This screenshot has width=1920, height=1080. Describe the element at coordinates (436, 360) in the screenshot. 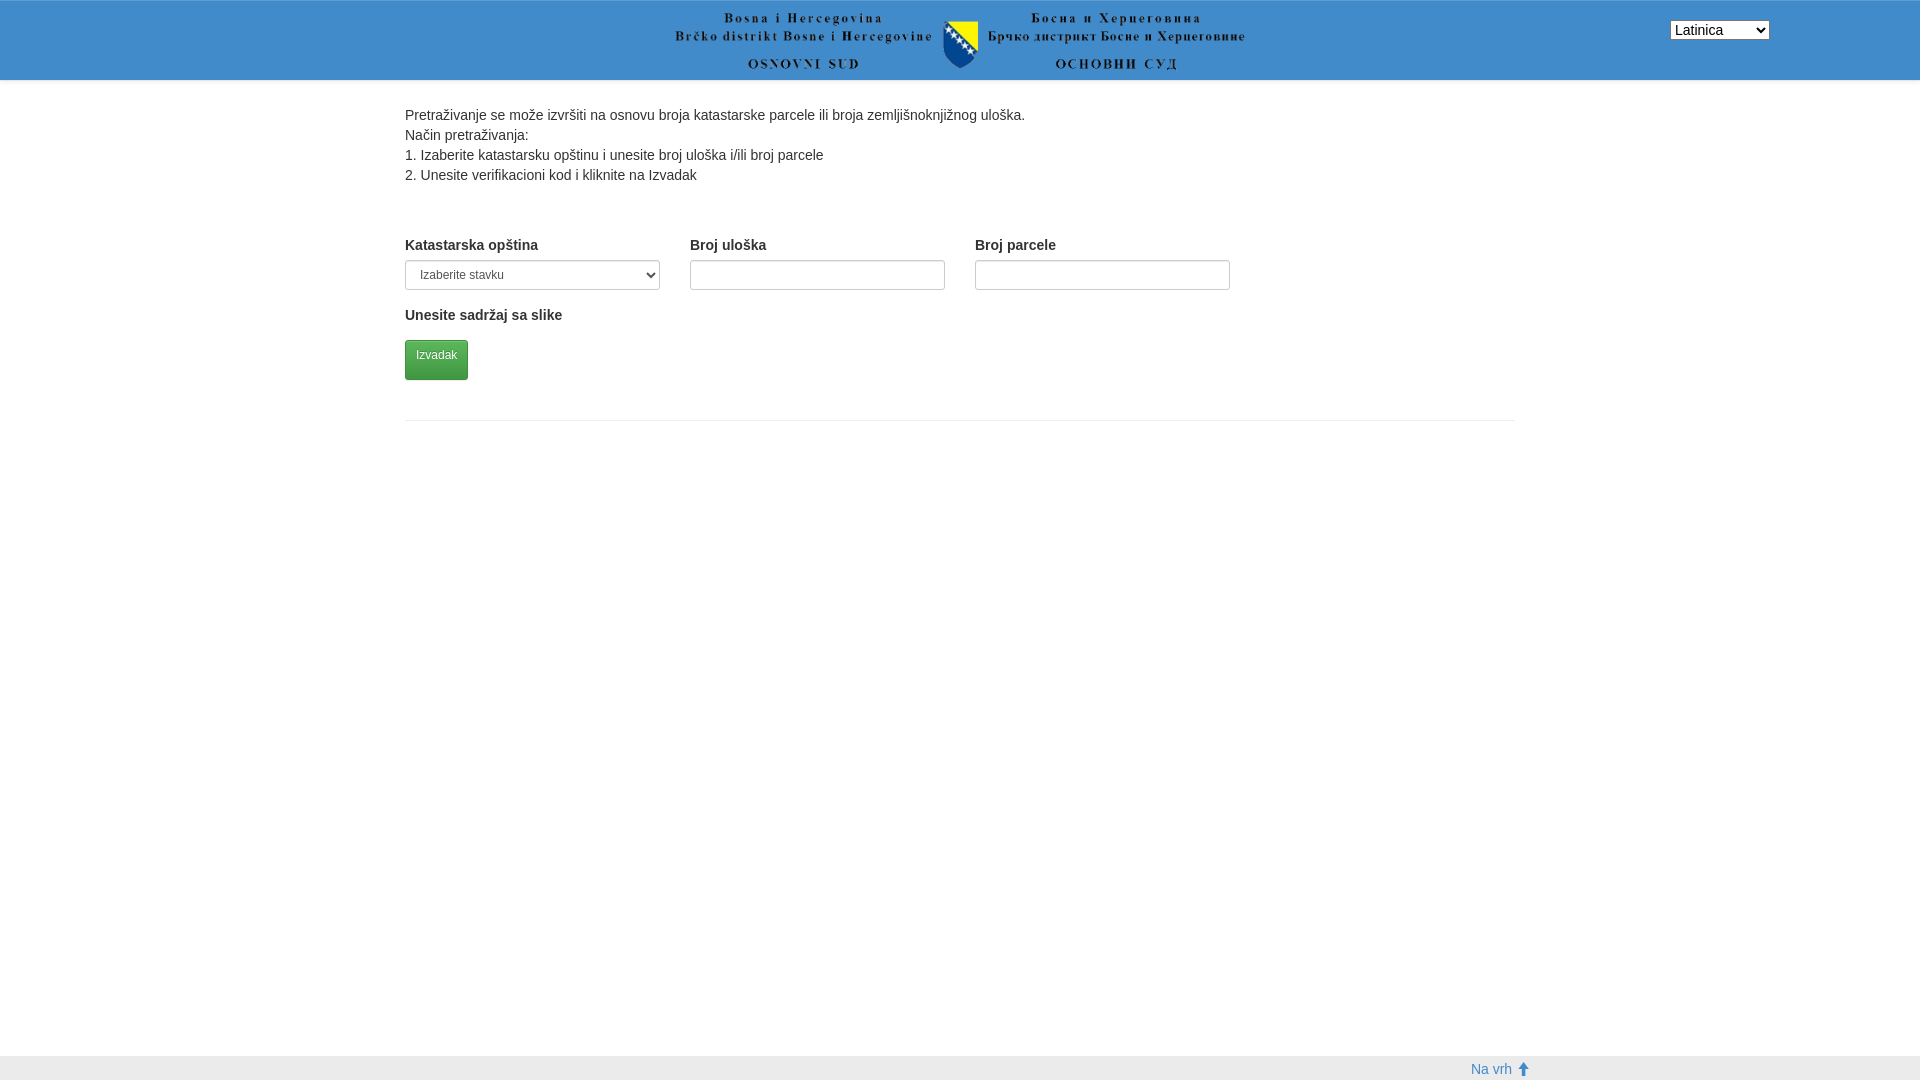

I see `Izvadak` at that location.